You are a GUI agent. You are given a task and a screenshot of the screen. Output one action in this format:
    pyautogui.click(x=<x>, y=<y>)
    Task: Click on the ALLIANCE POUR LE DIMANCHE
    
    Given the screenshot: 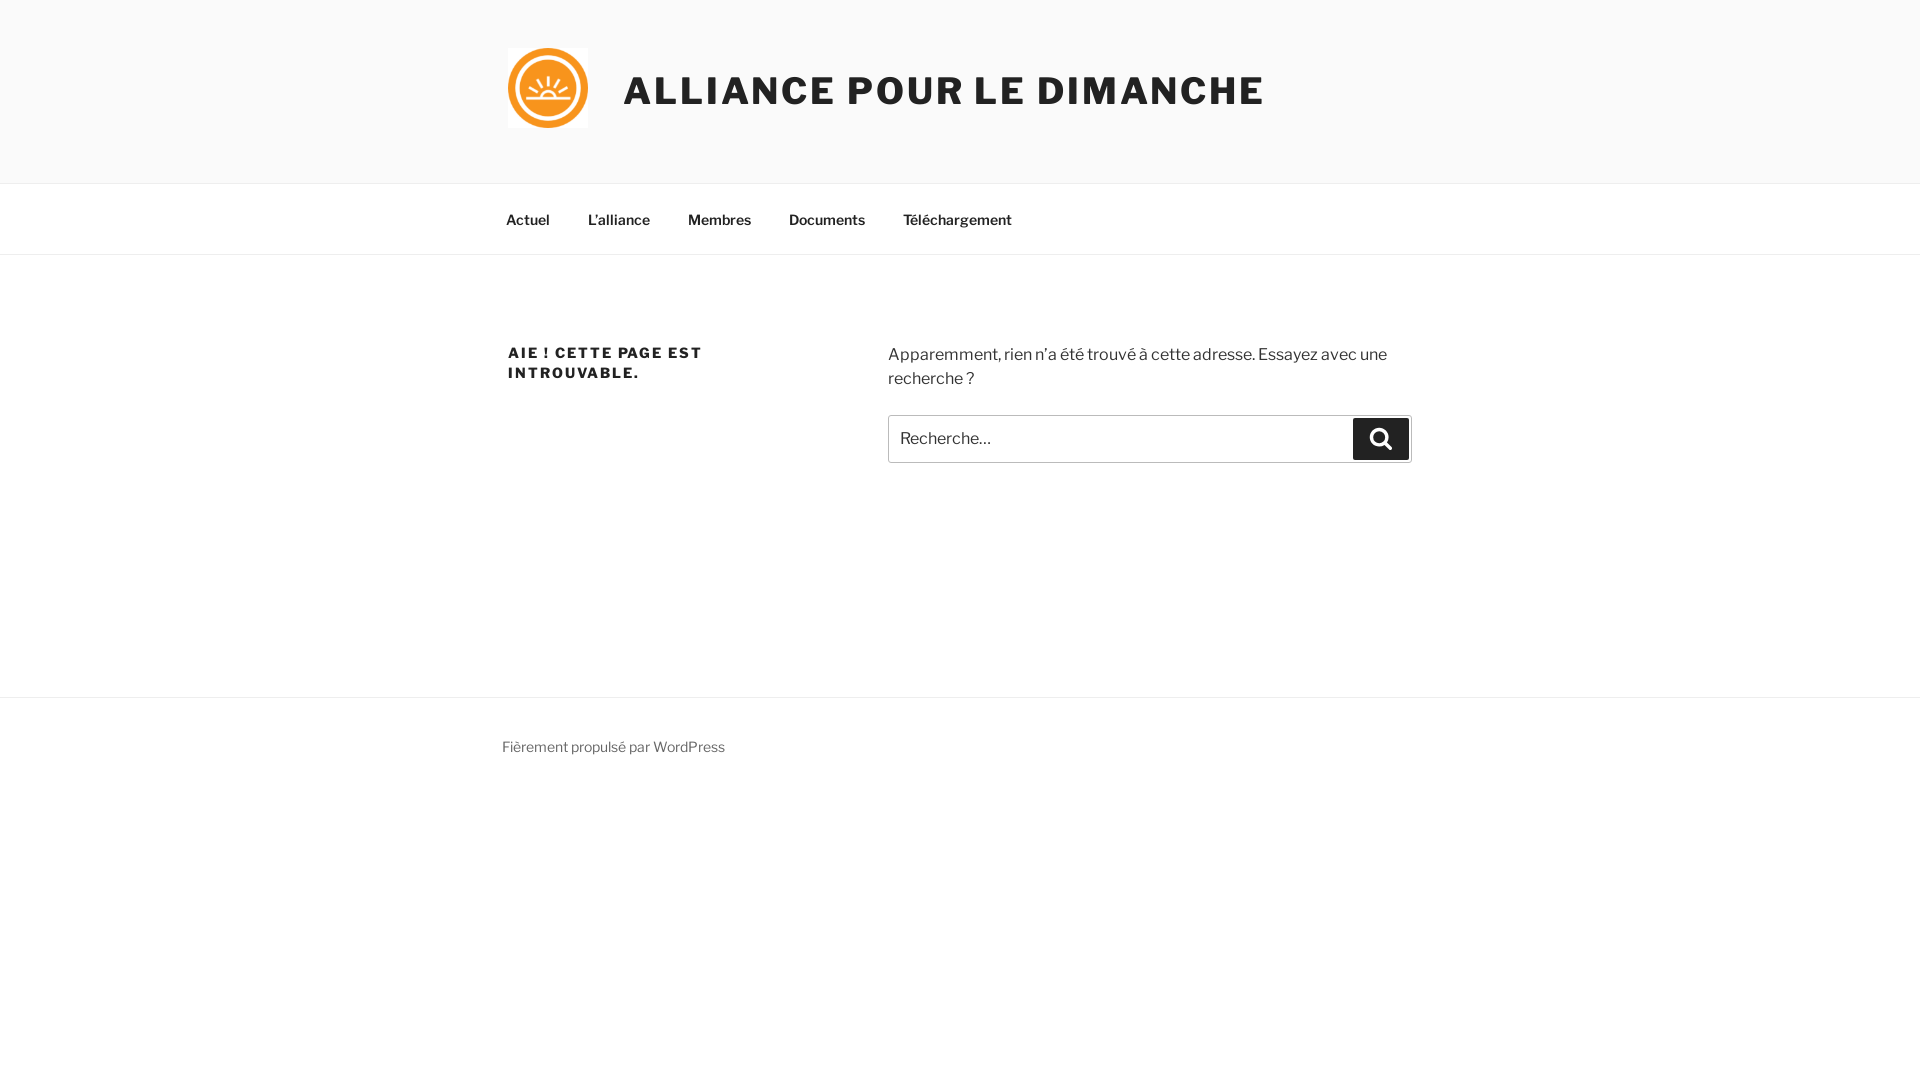 What is the action you would take?
    pyautogui.click(x=944, y=91)
    